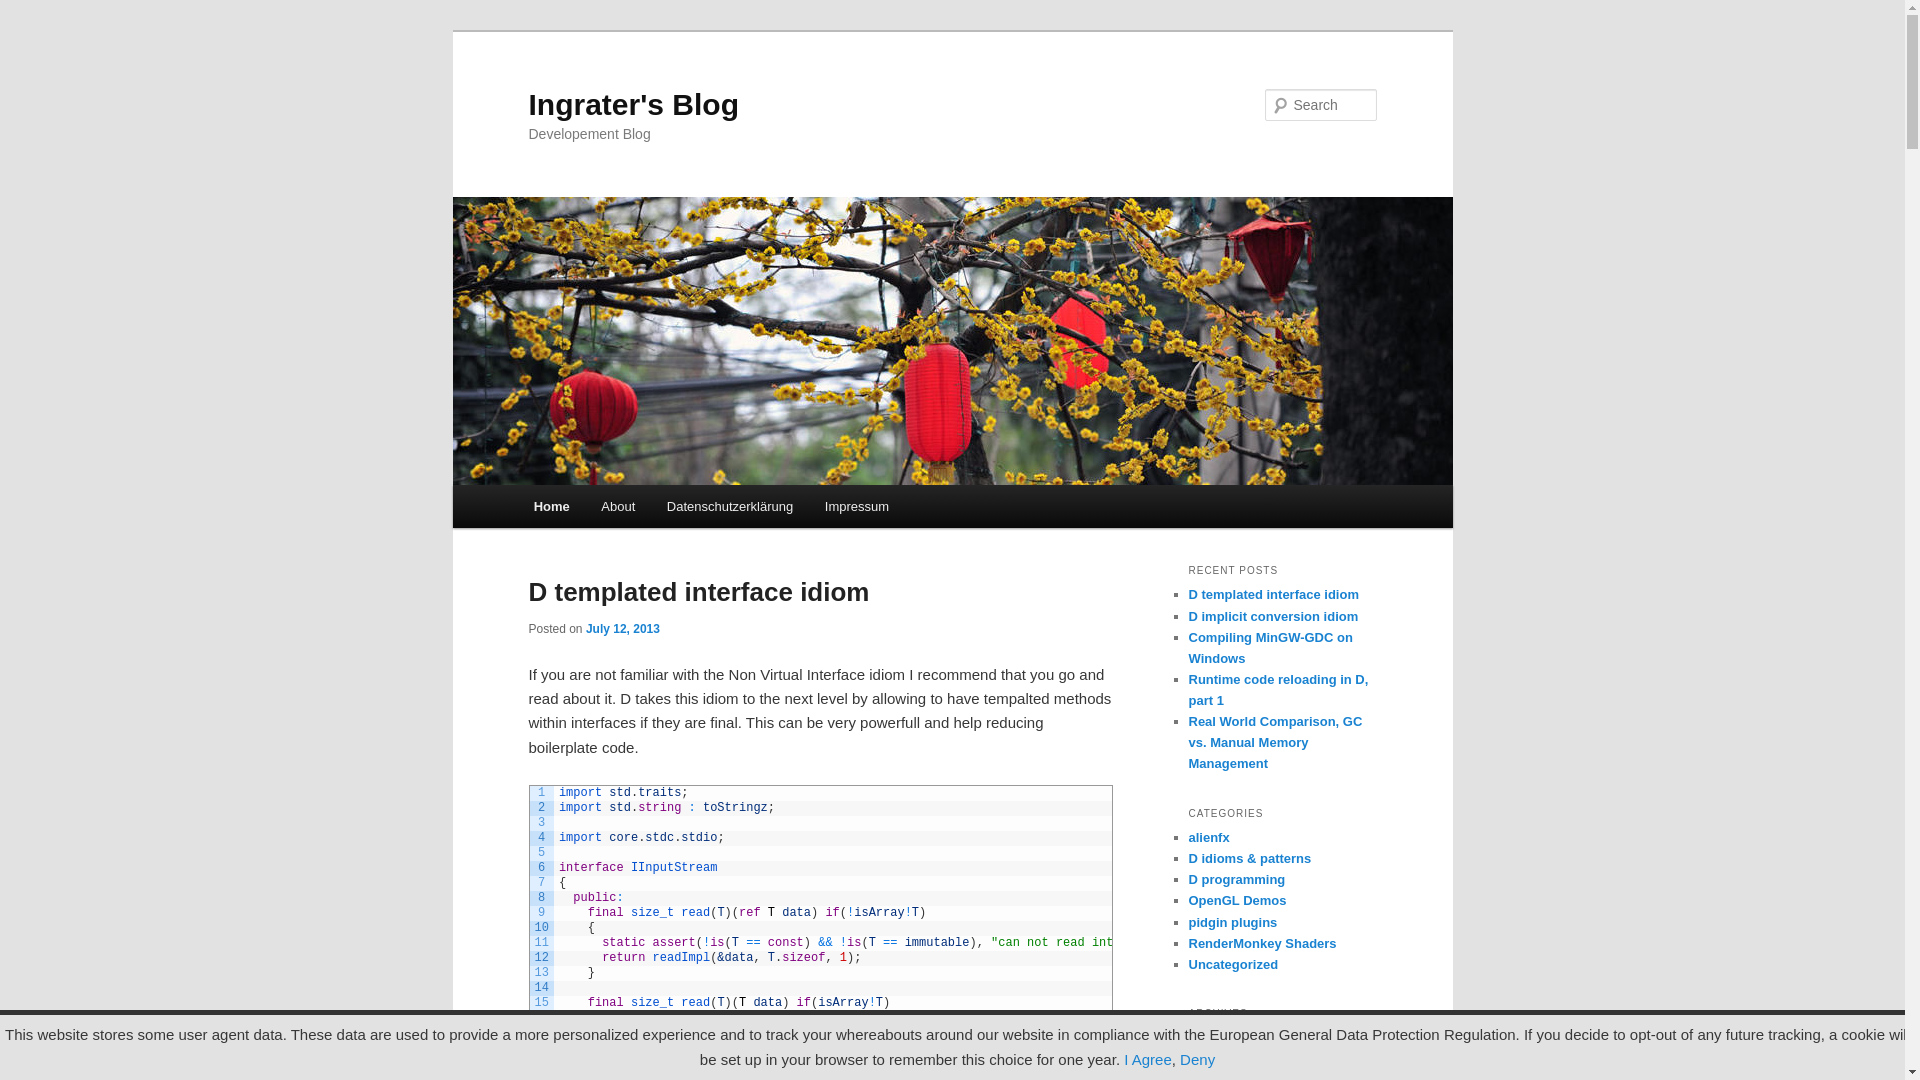 This screenshot has width=1920, height=1080. I want to click on Impressum, so click(856, 506).